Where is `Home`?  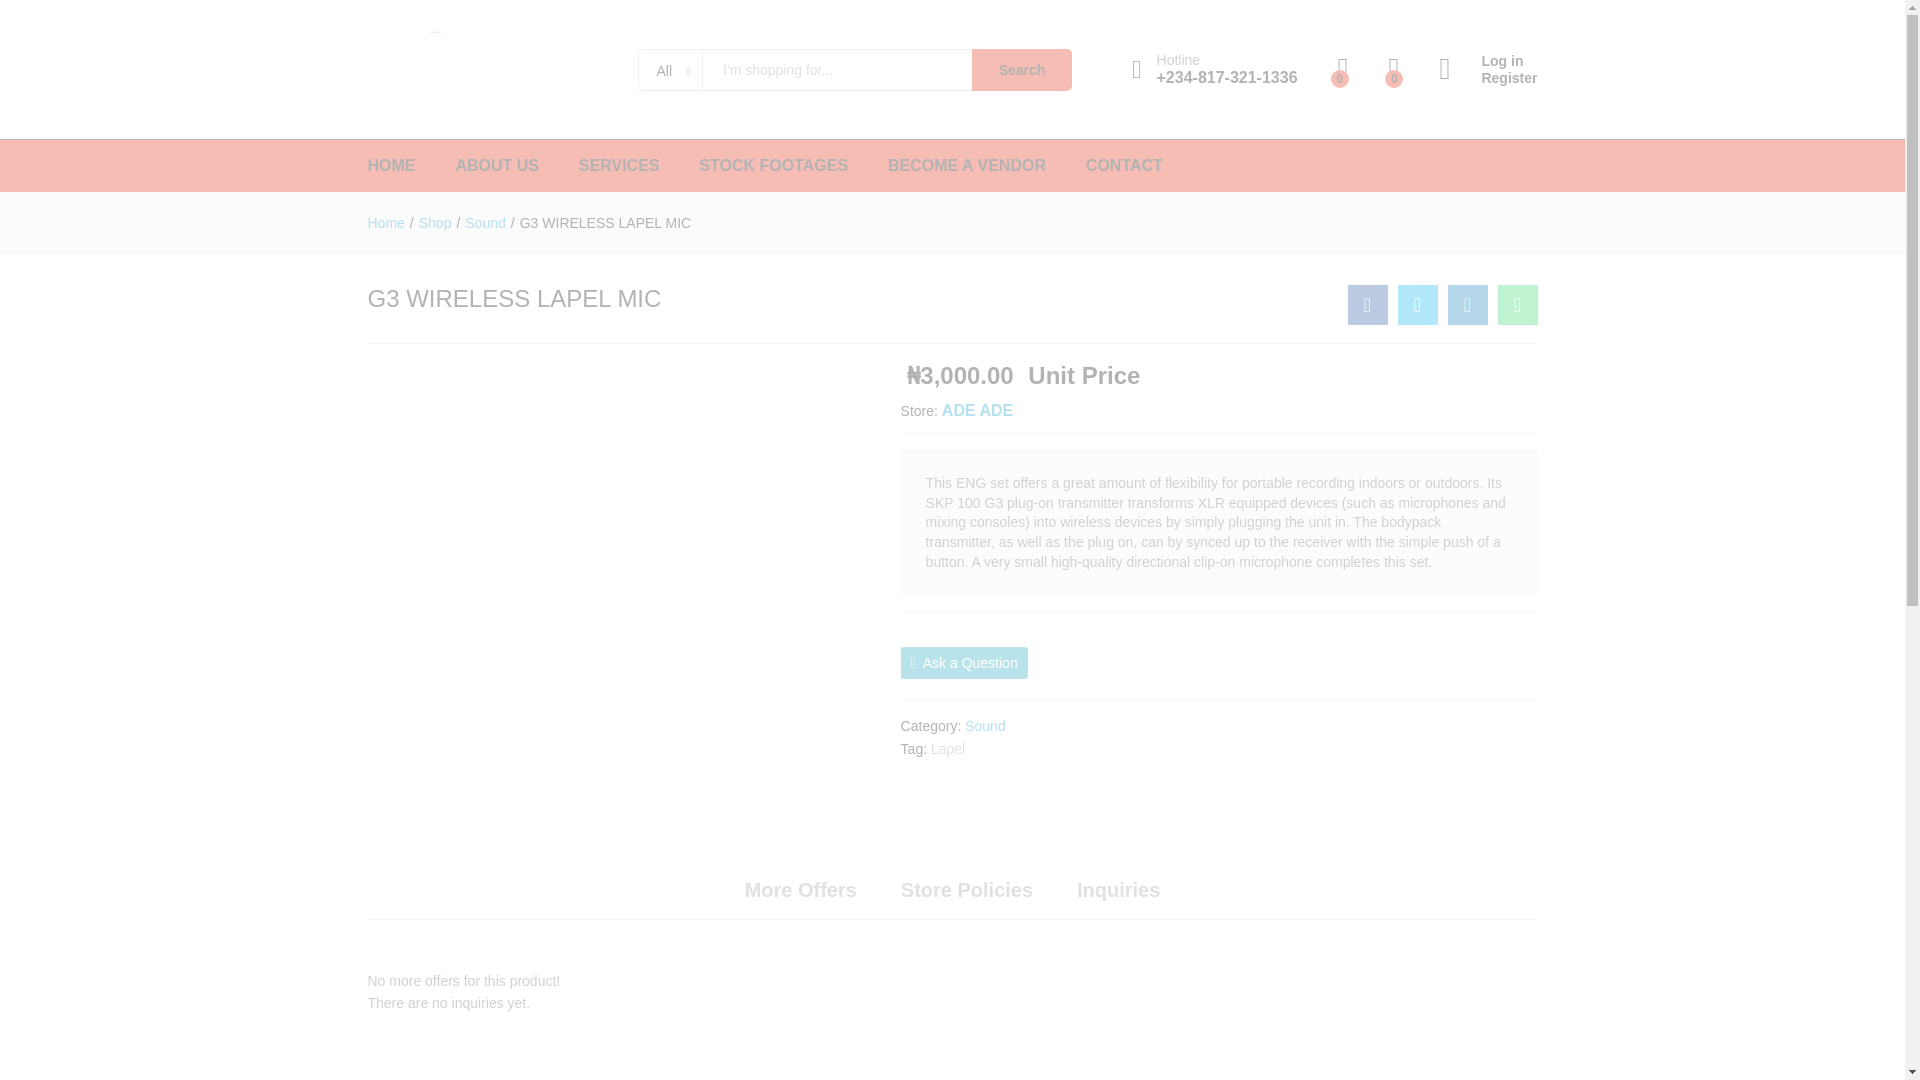 Home is located at coordinates (386, 222).